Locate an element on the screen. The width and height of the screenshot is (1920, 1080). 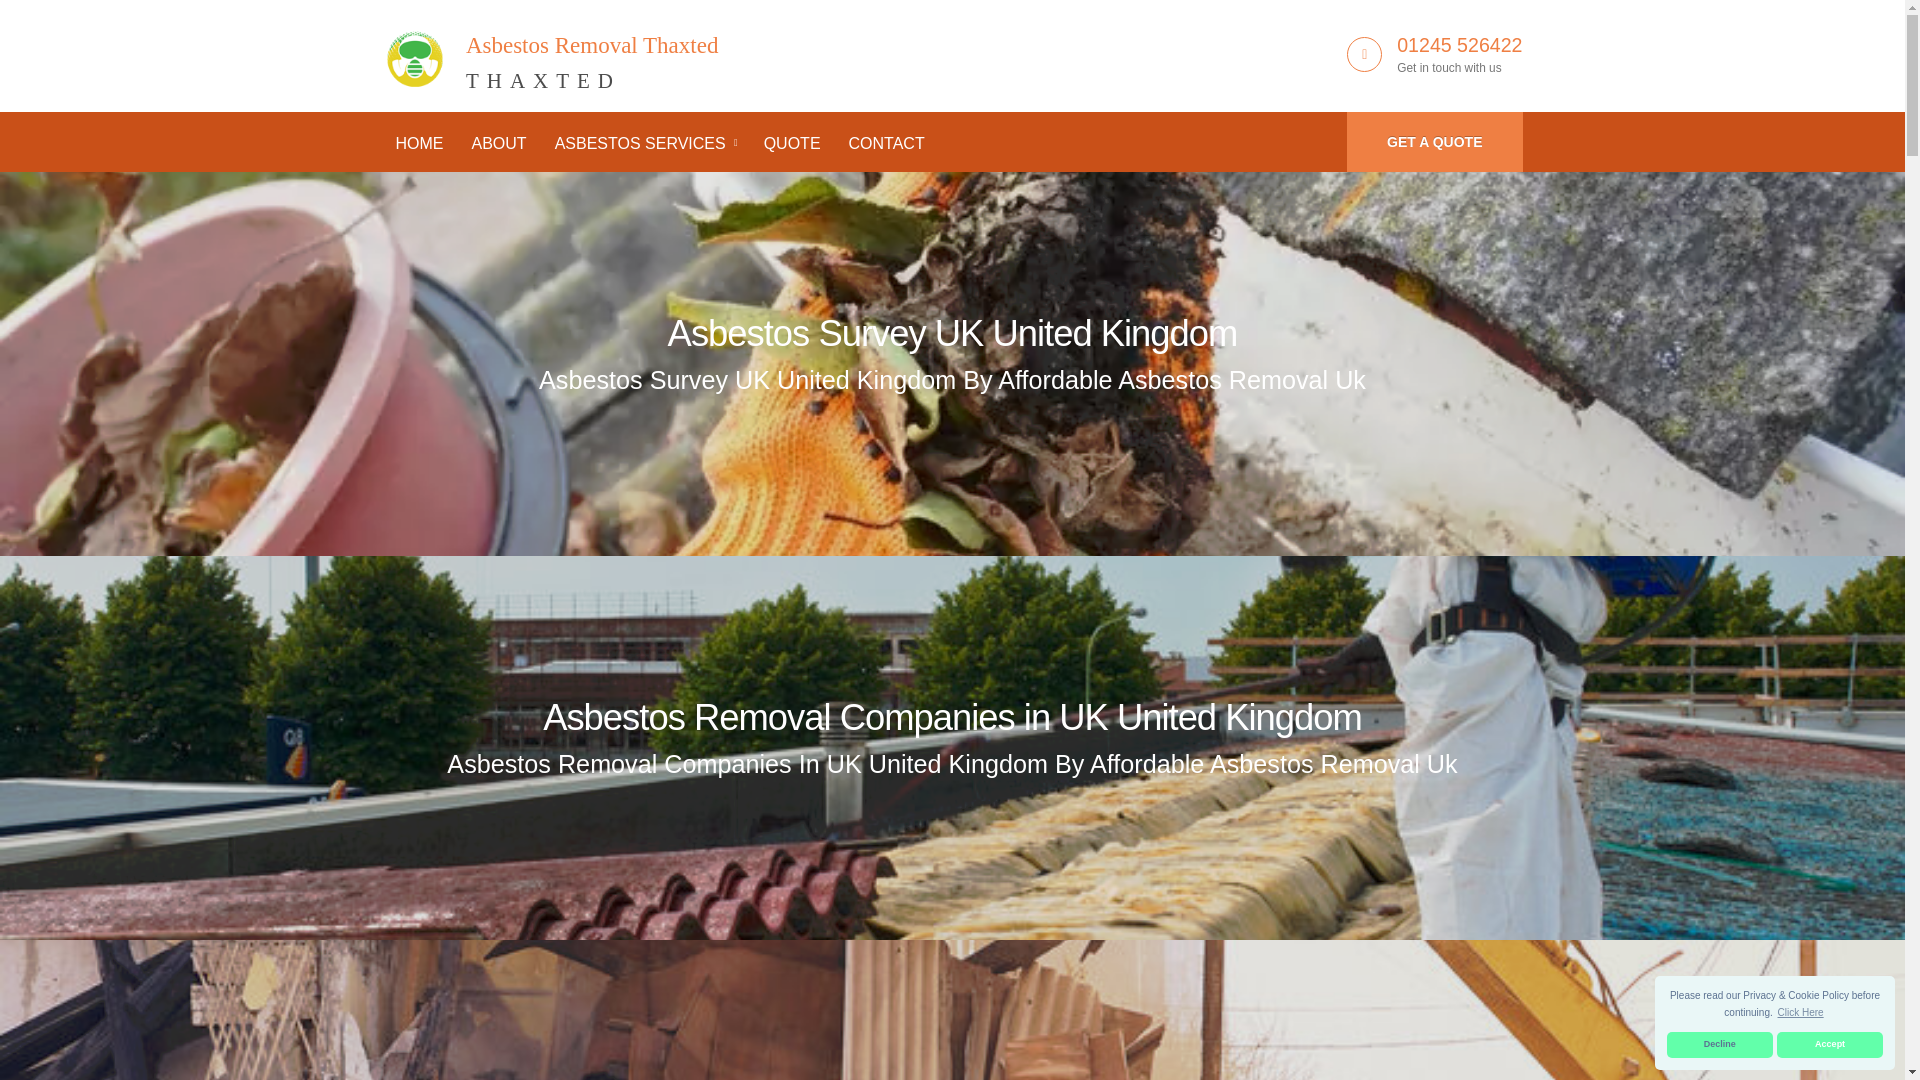
HOME is located at coordinates (419, 144).